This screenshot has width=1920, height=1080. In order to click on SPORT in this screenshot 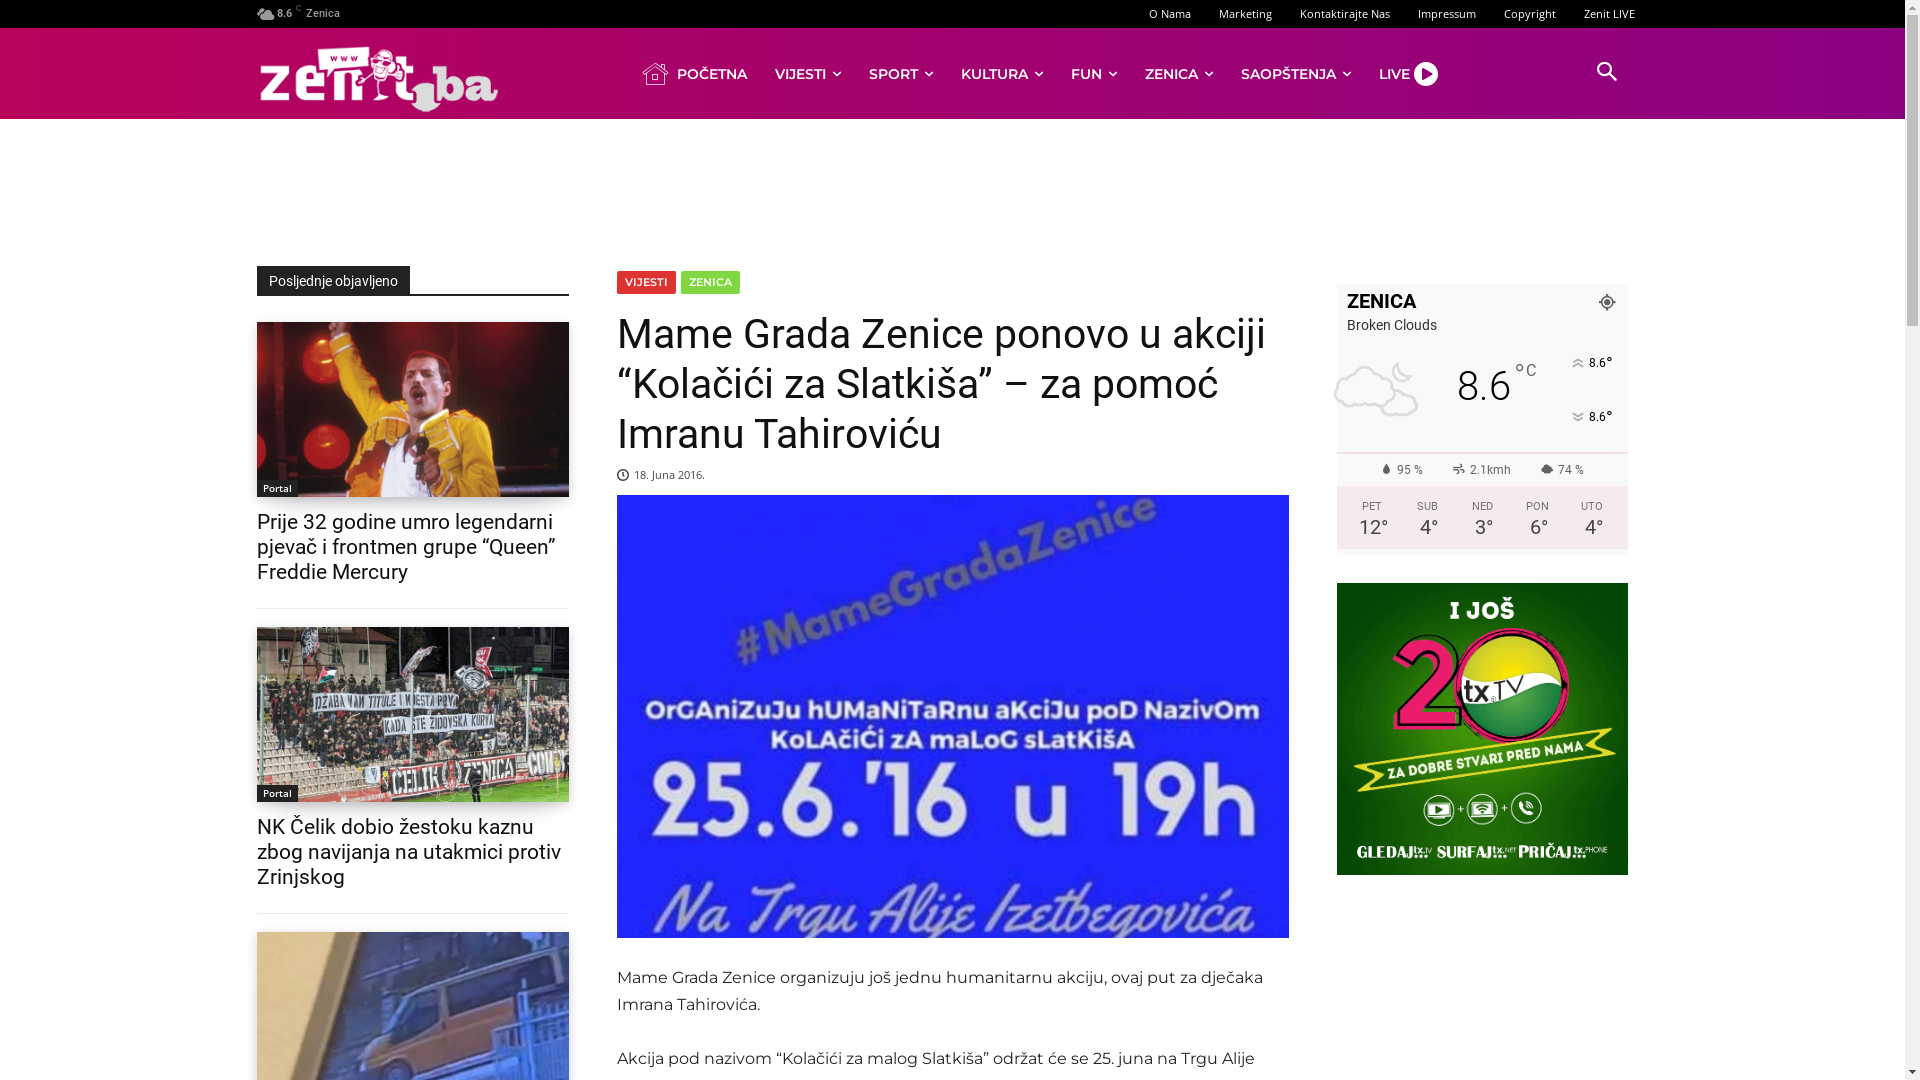, I will do `click(901, 74)`.